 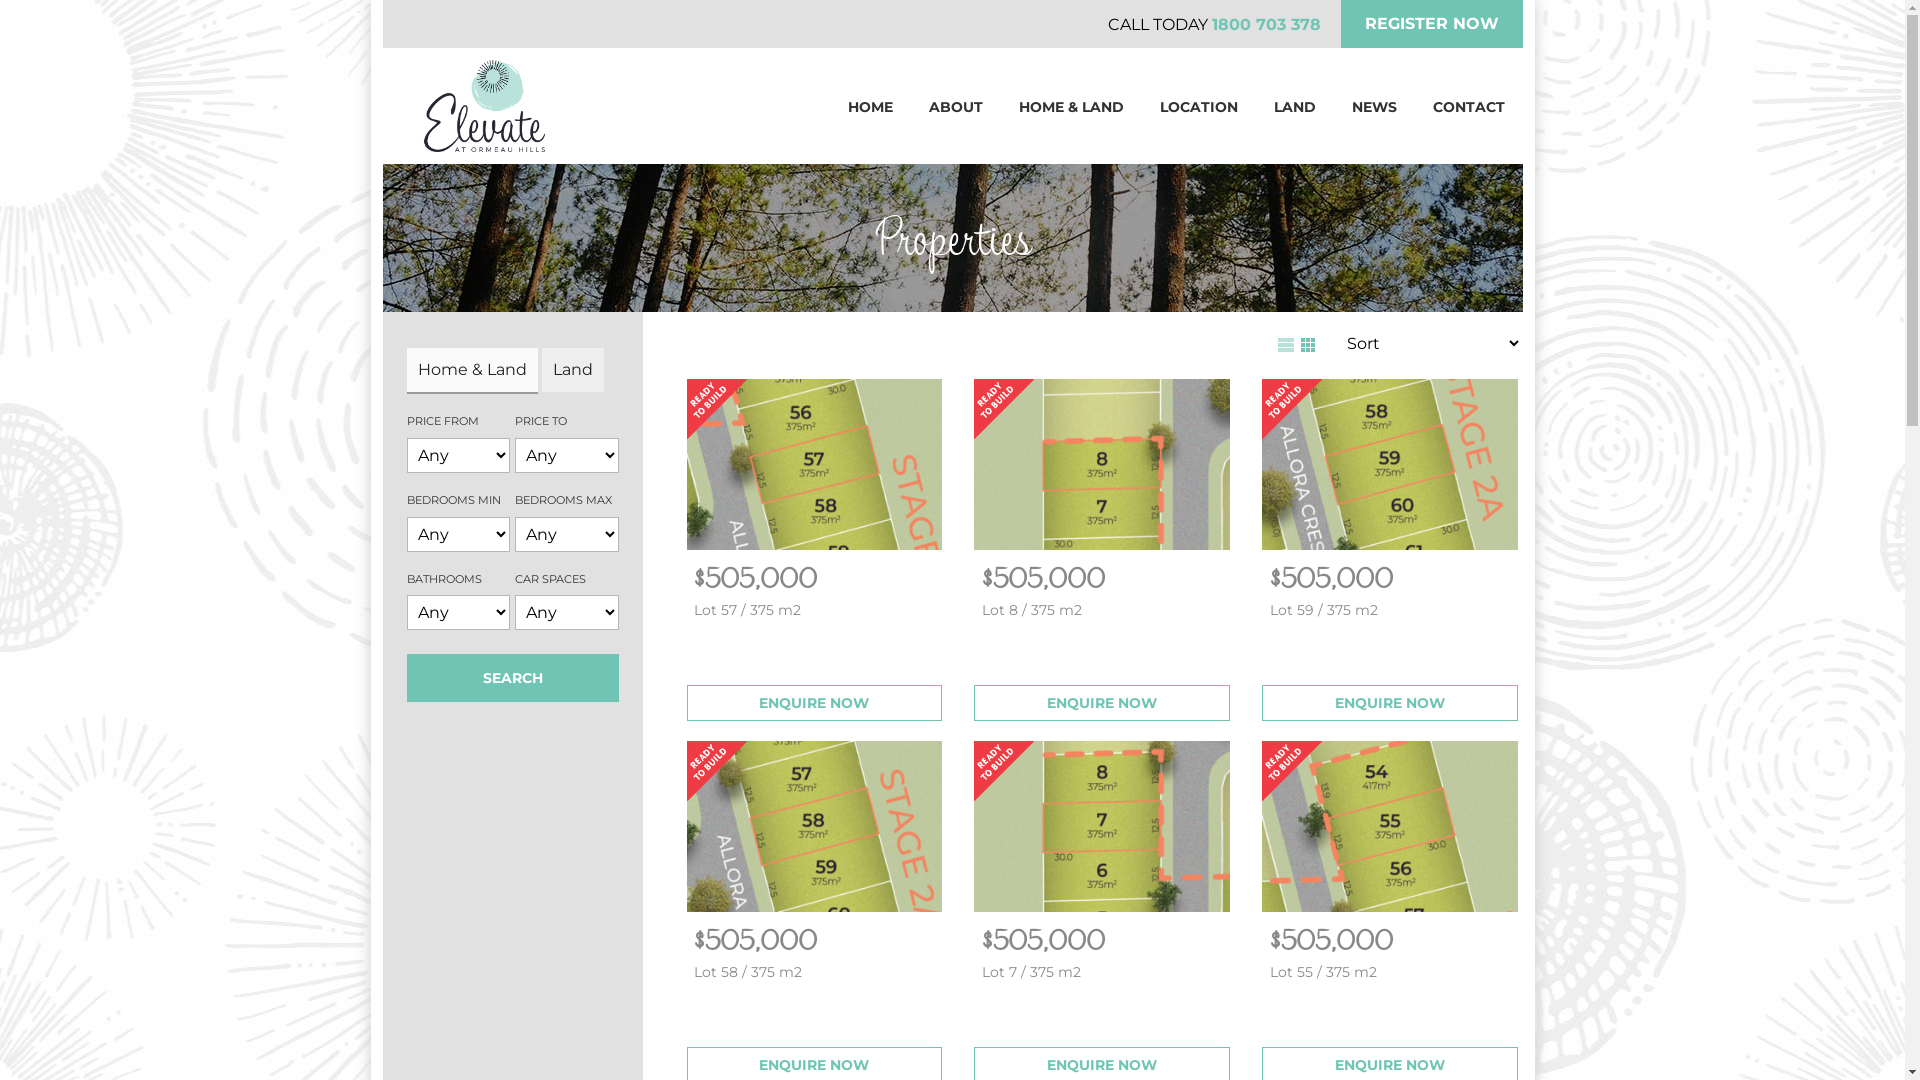 I want to click on NEWS, so click(x=1374, y=106).